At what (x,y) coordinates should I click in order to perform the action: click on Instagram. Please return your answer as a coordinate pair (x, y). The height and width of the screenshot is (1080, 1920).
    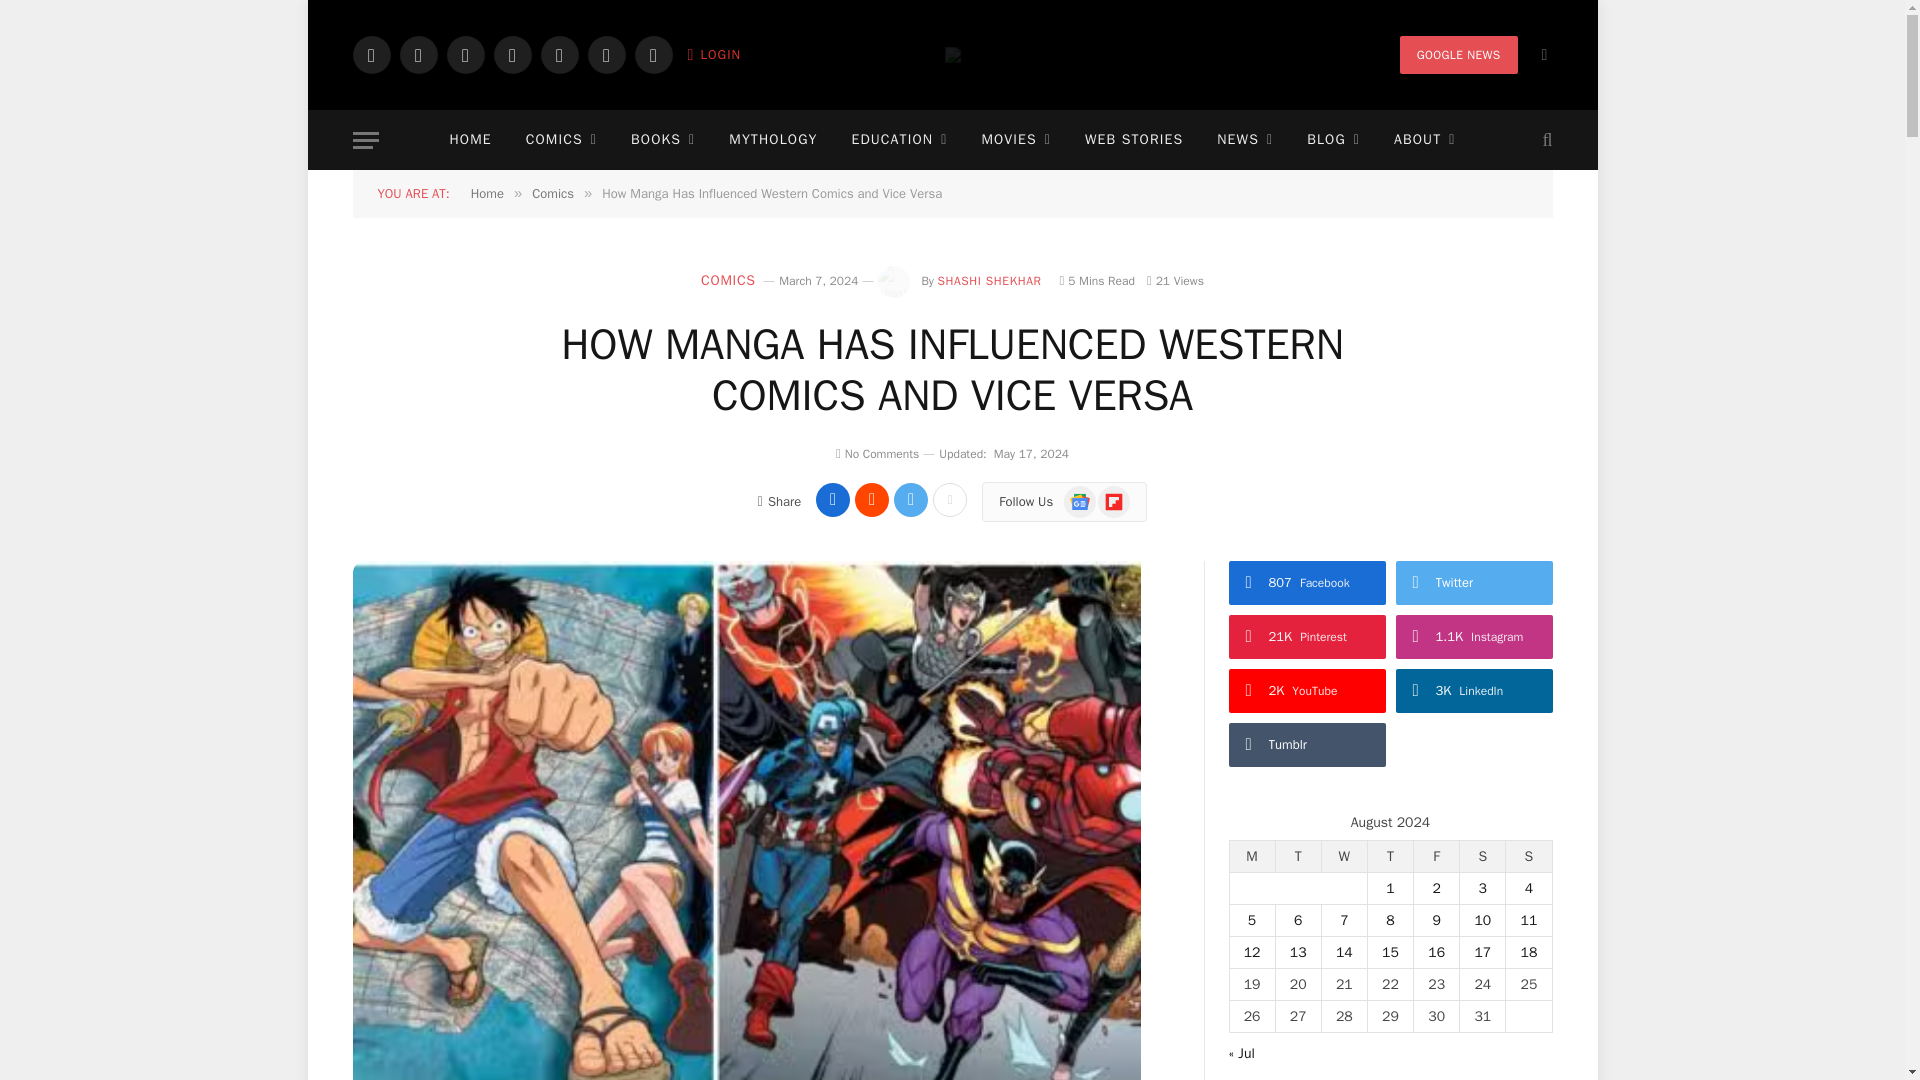
    Looking at the image, I should click on (464, 54).